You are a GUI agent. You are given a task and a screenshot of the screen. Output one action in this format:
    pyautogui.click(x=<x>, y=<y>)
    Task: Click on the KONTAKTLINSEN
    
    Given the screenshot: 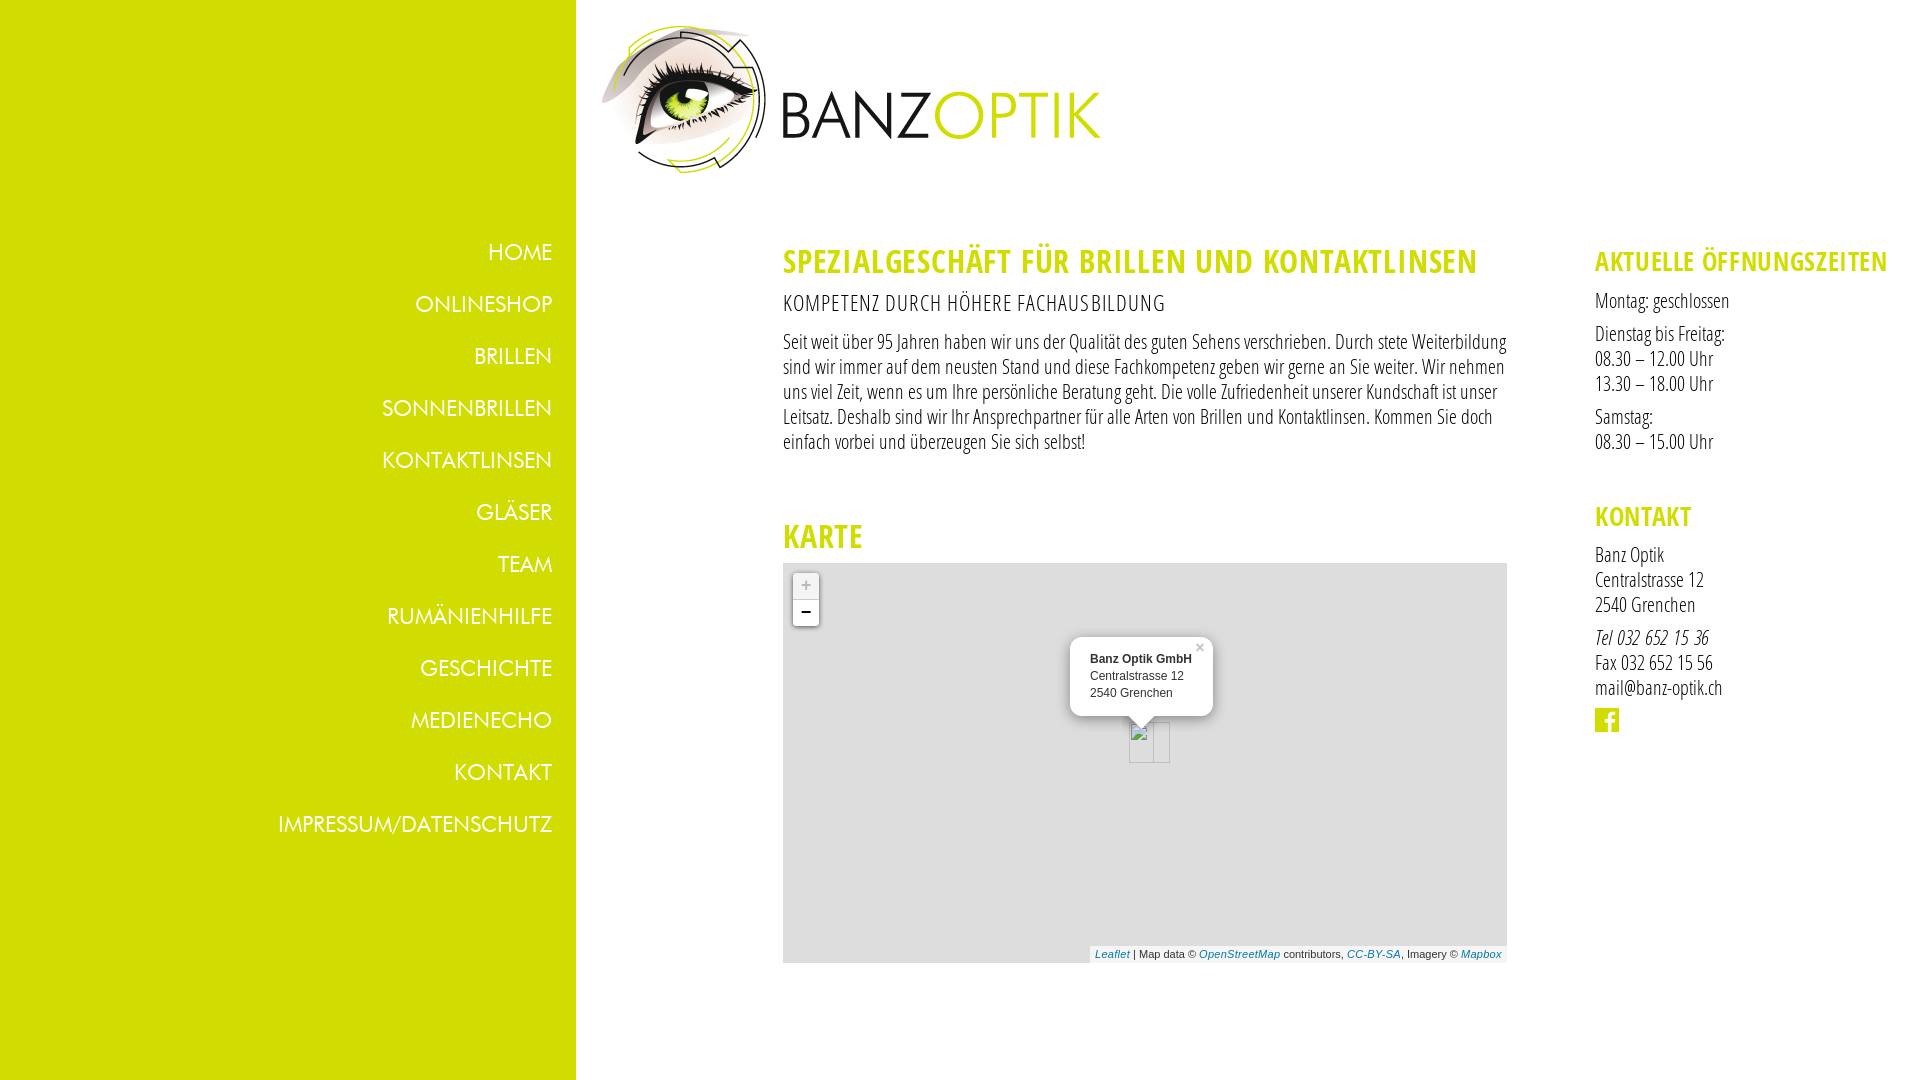 What is the action you would take?
    pyautogui.click(x=298, y=462)
    